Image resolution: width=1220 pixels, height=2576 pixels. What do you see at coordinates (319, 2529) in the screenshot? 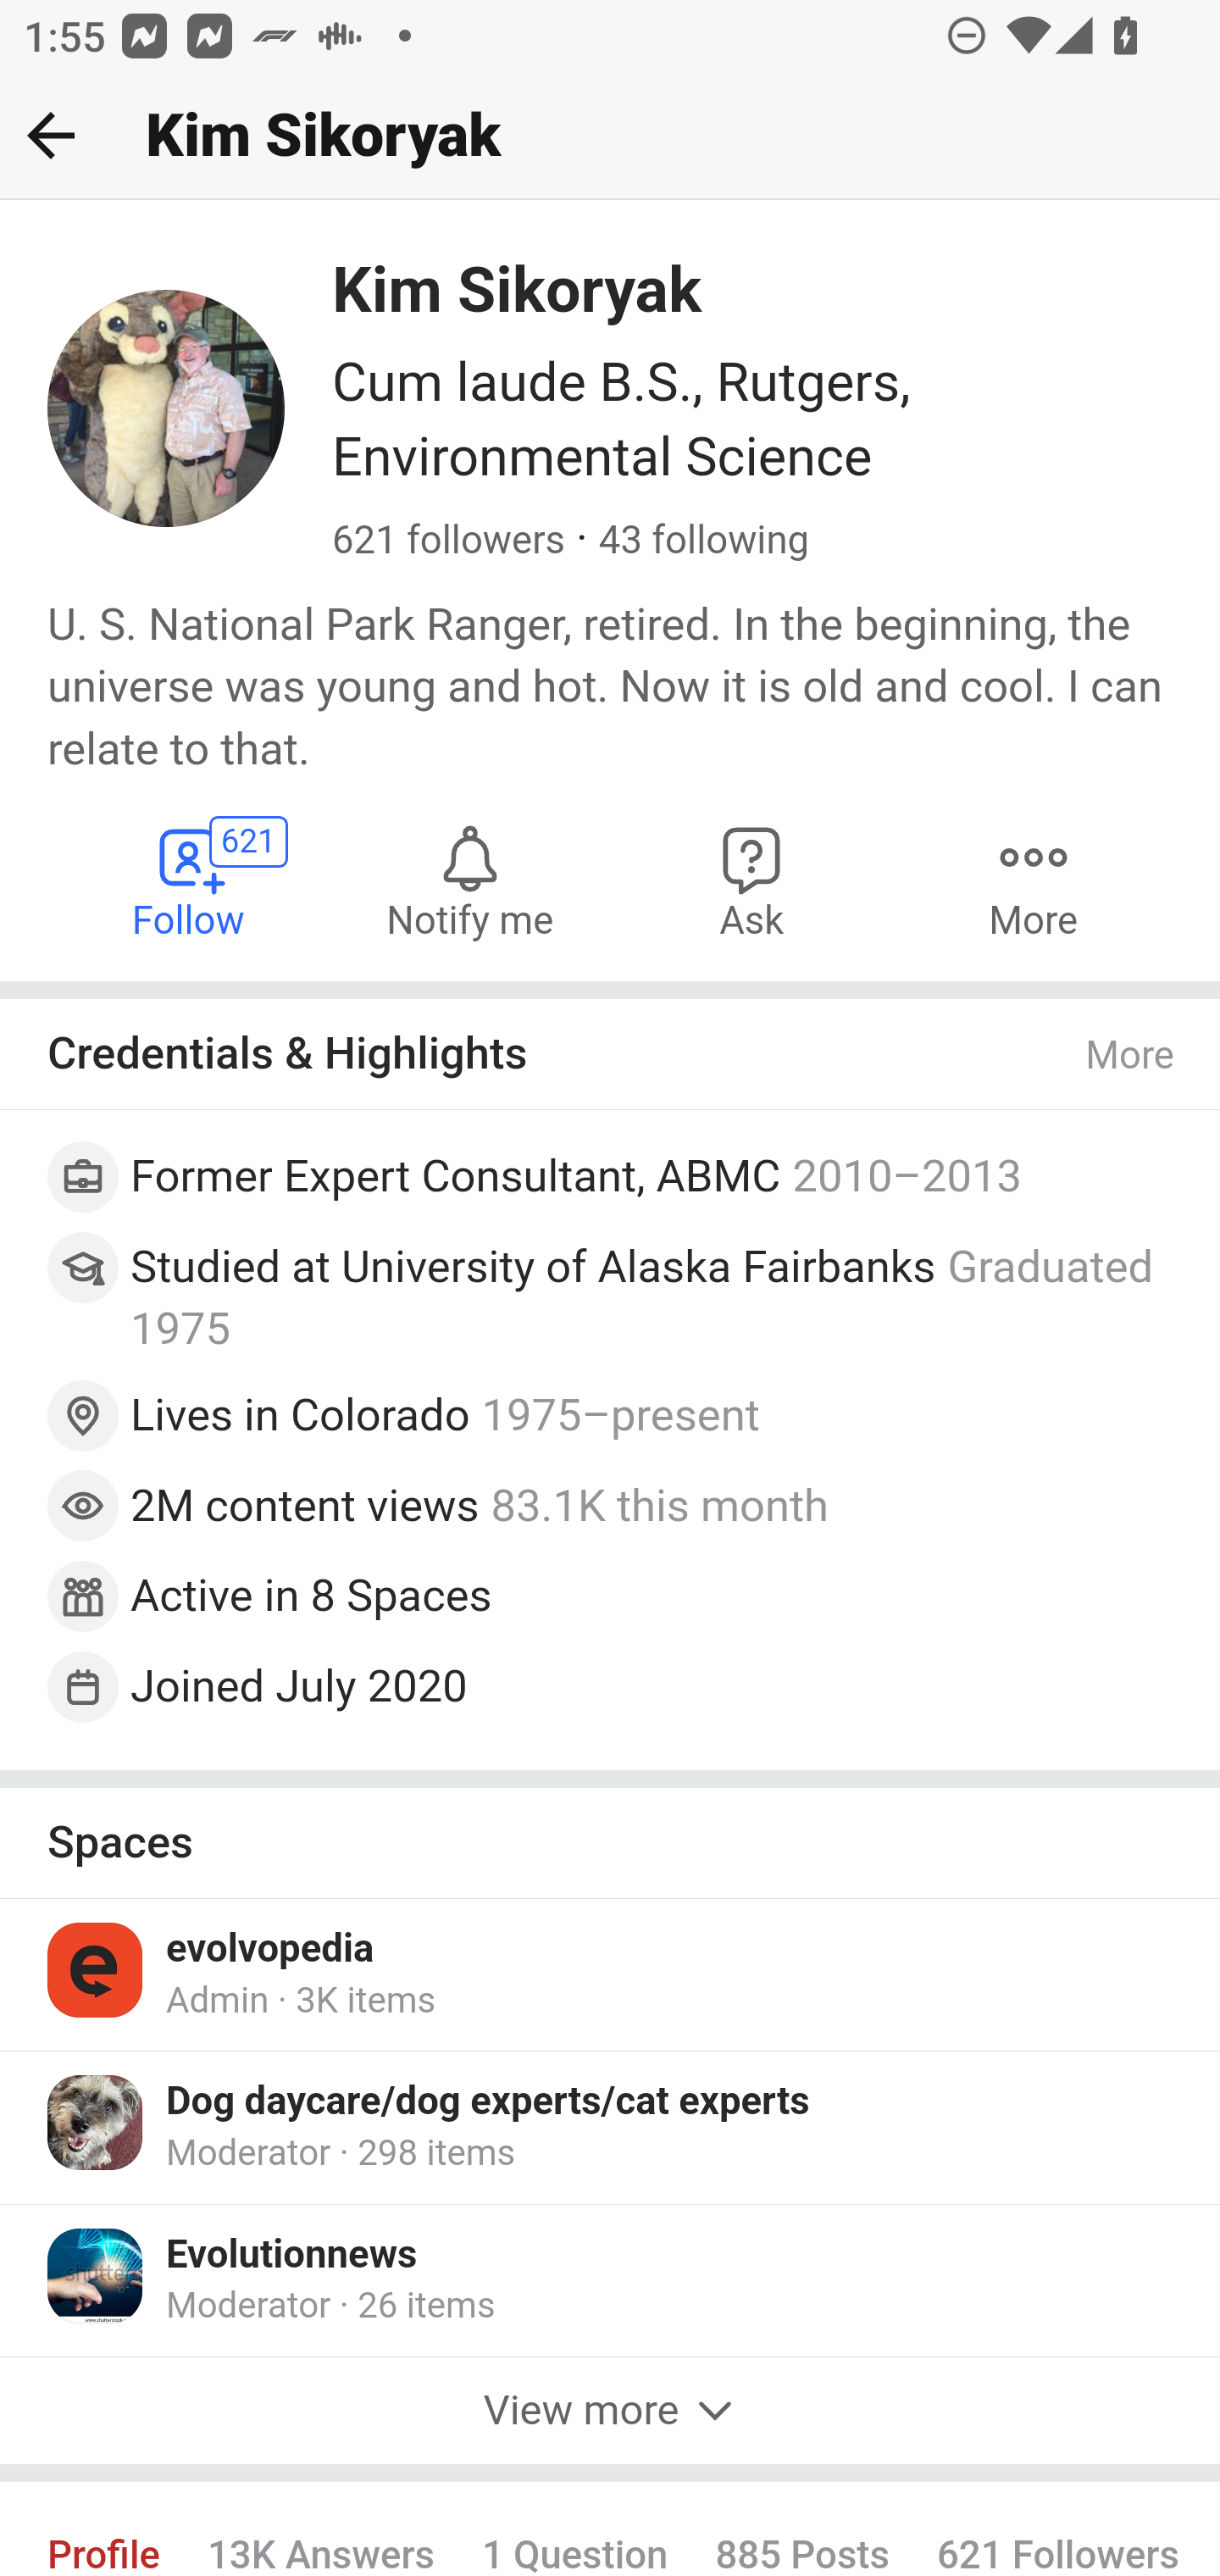
I see `13K Answers` at bounding box center [319, 2529].